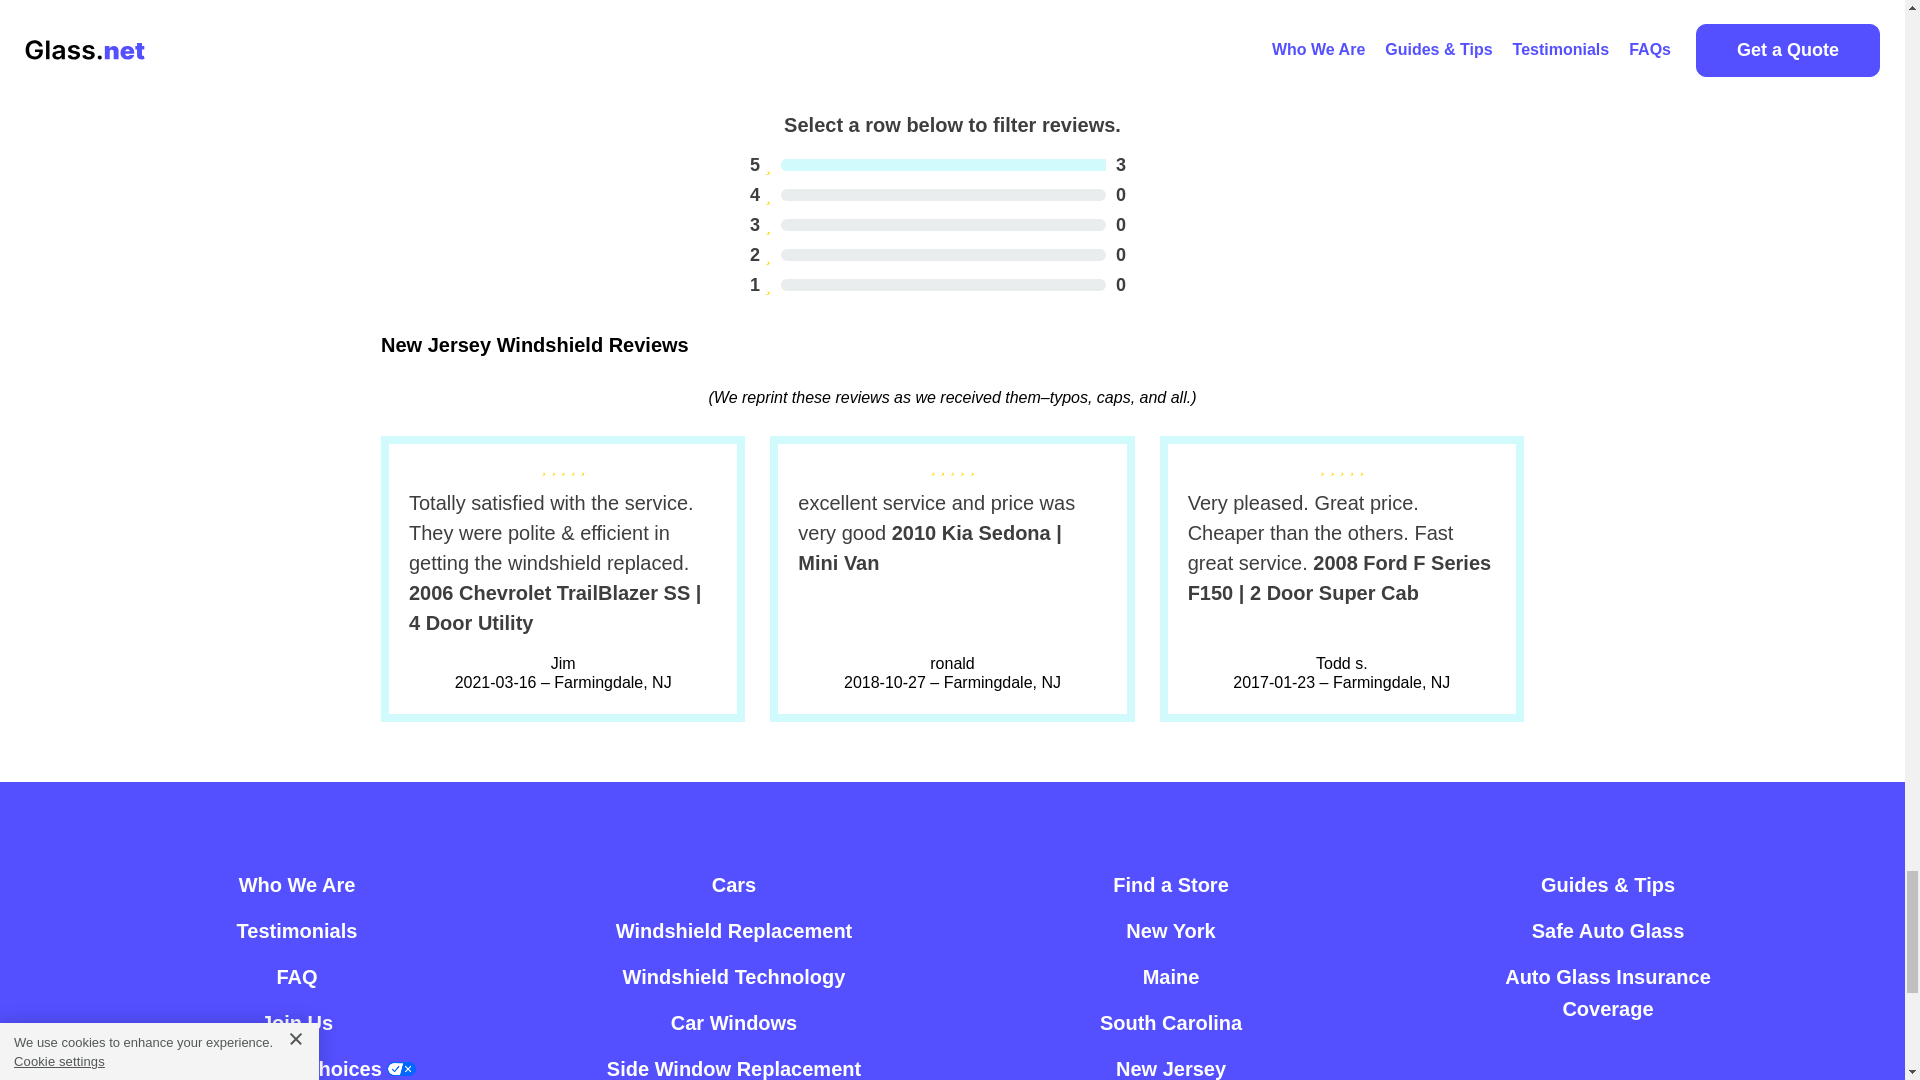  I want to click on Who We Are, so click(296, 884).